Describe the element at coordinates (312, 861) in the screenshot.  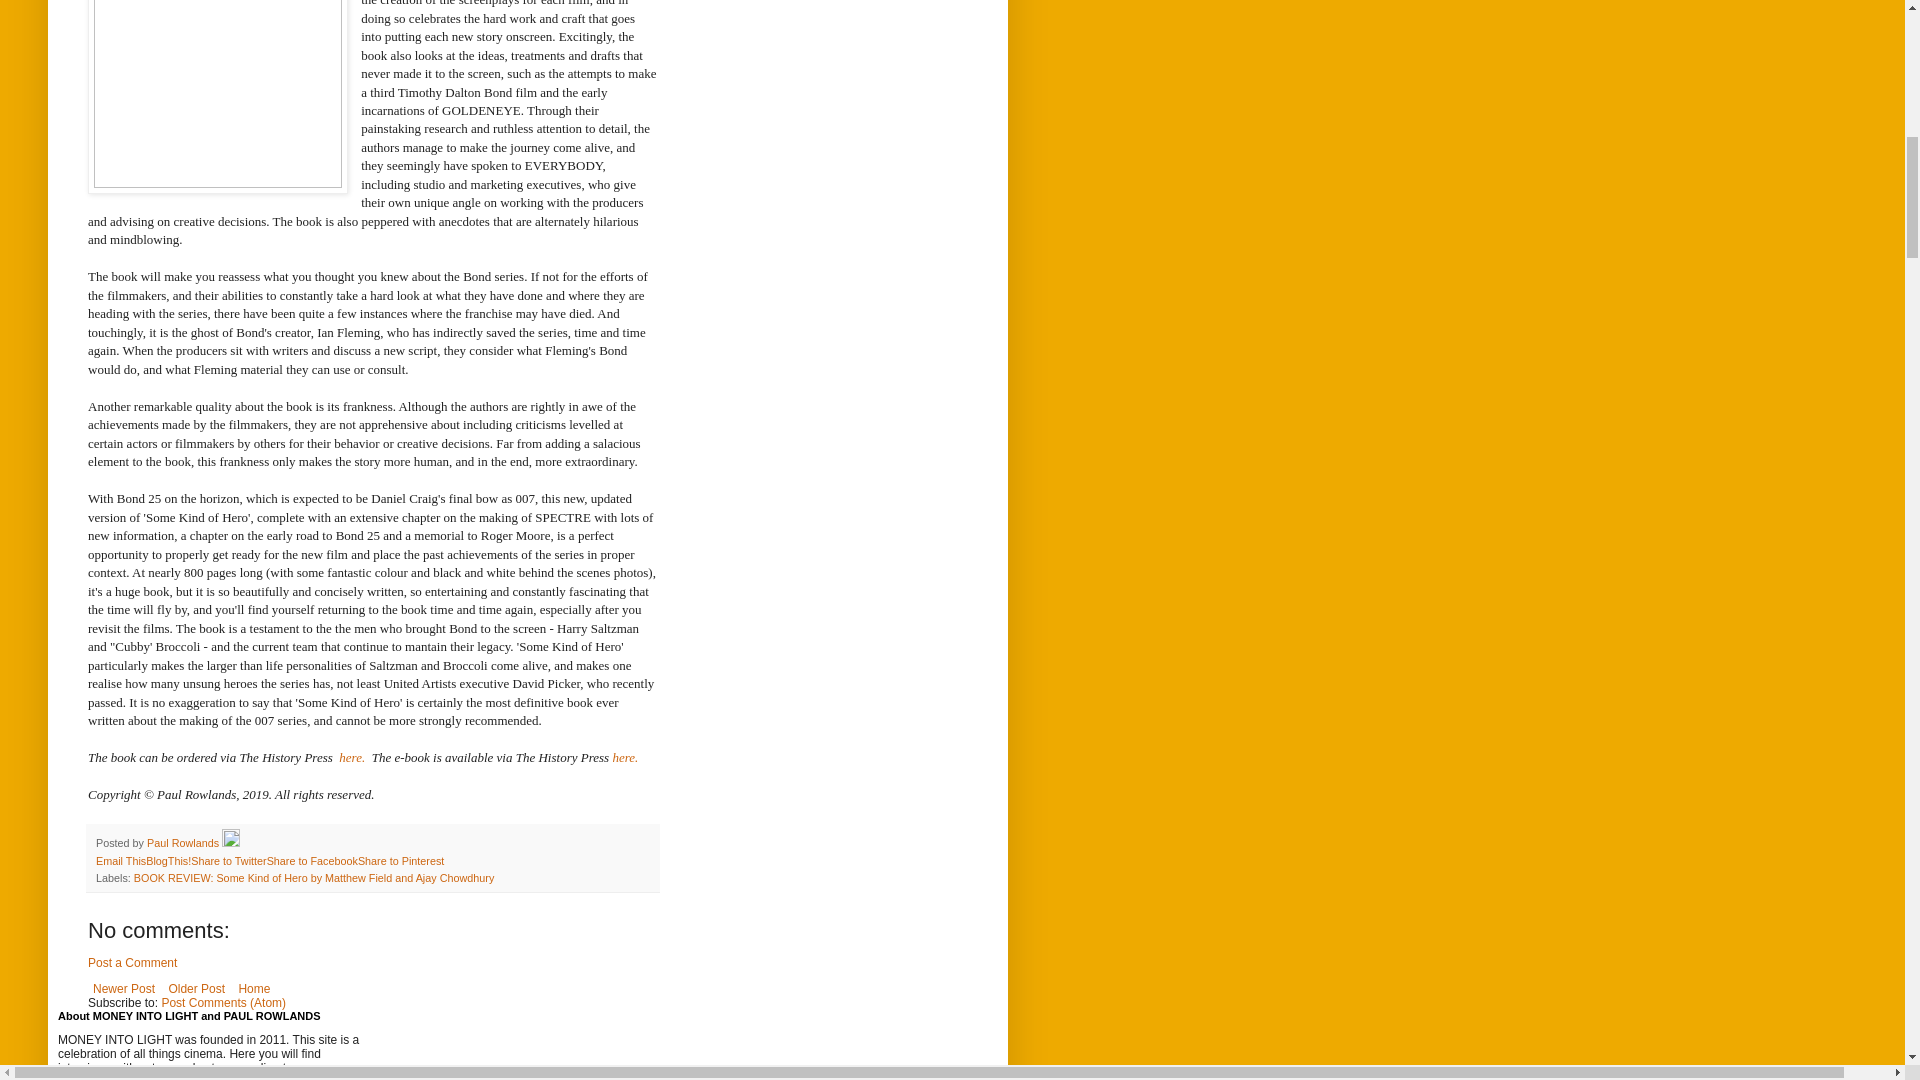
I see `Share to Facebook` at that location.